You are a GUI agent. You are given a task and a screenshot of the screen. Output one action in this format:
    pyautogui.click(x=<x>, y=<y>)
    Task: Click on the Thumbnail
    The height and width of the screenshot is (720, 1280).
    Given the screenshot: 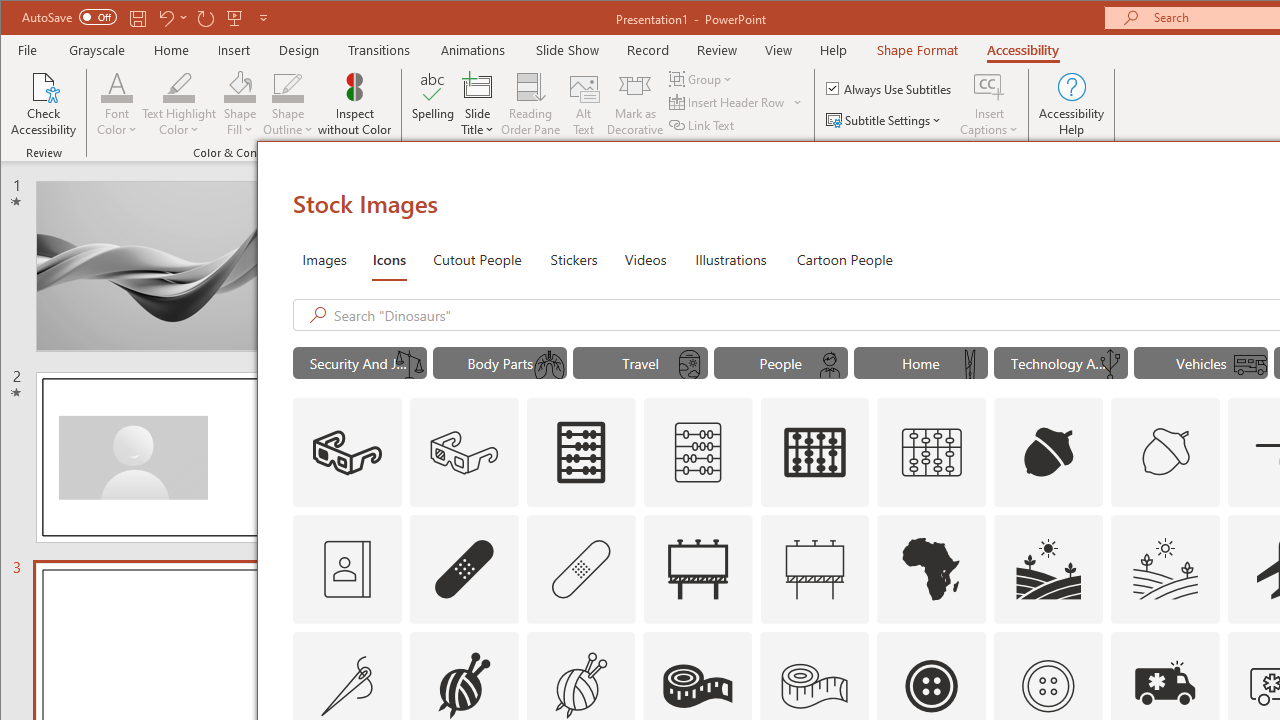 What is the action you would take?
    pyautogui.click(x=1204, y=646)
    